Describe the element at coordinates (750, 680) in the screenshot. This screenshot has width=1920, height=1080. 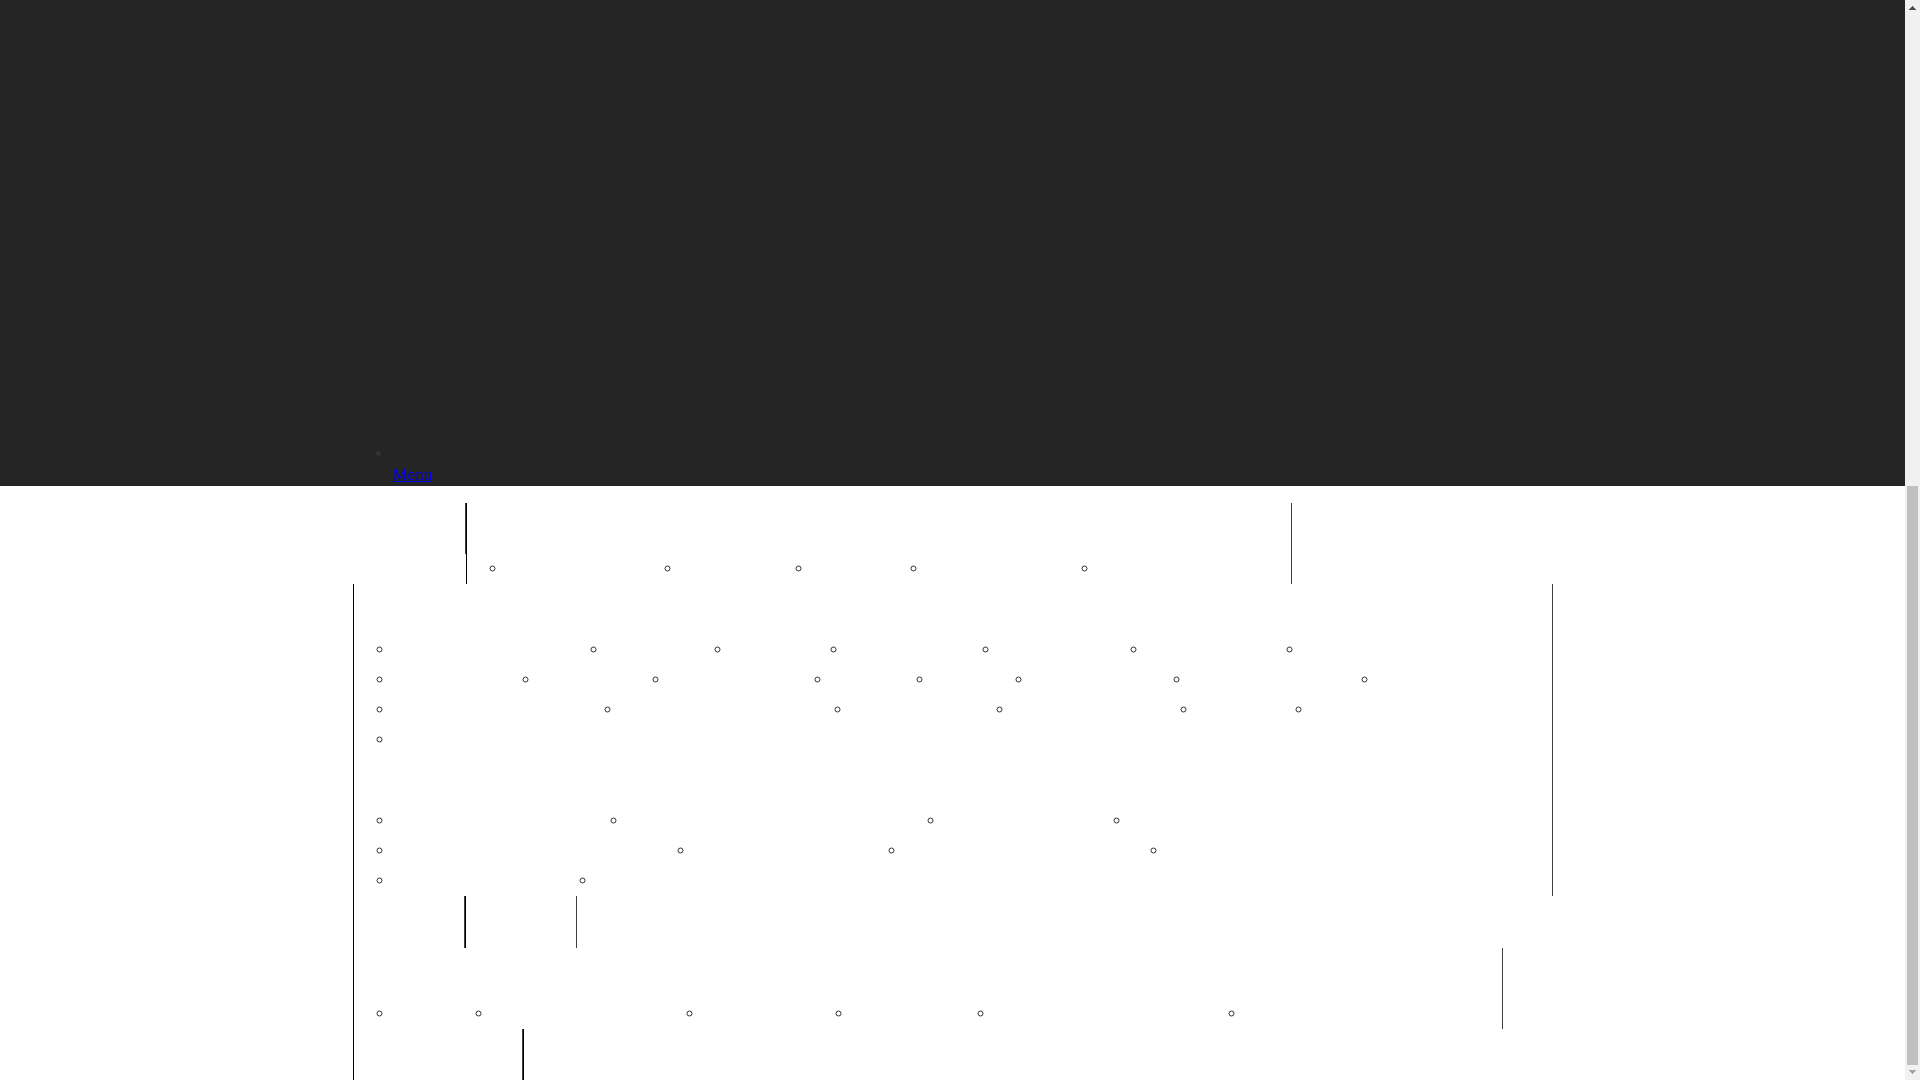
I see `Grow Your Business` at that location.